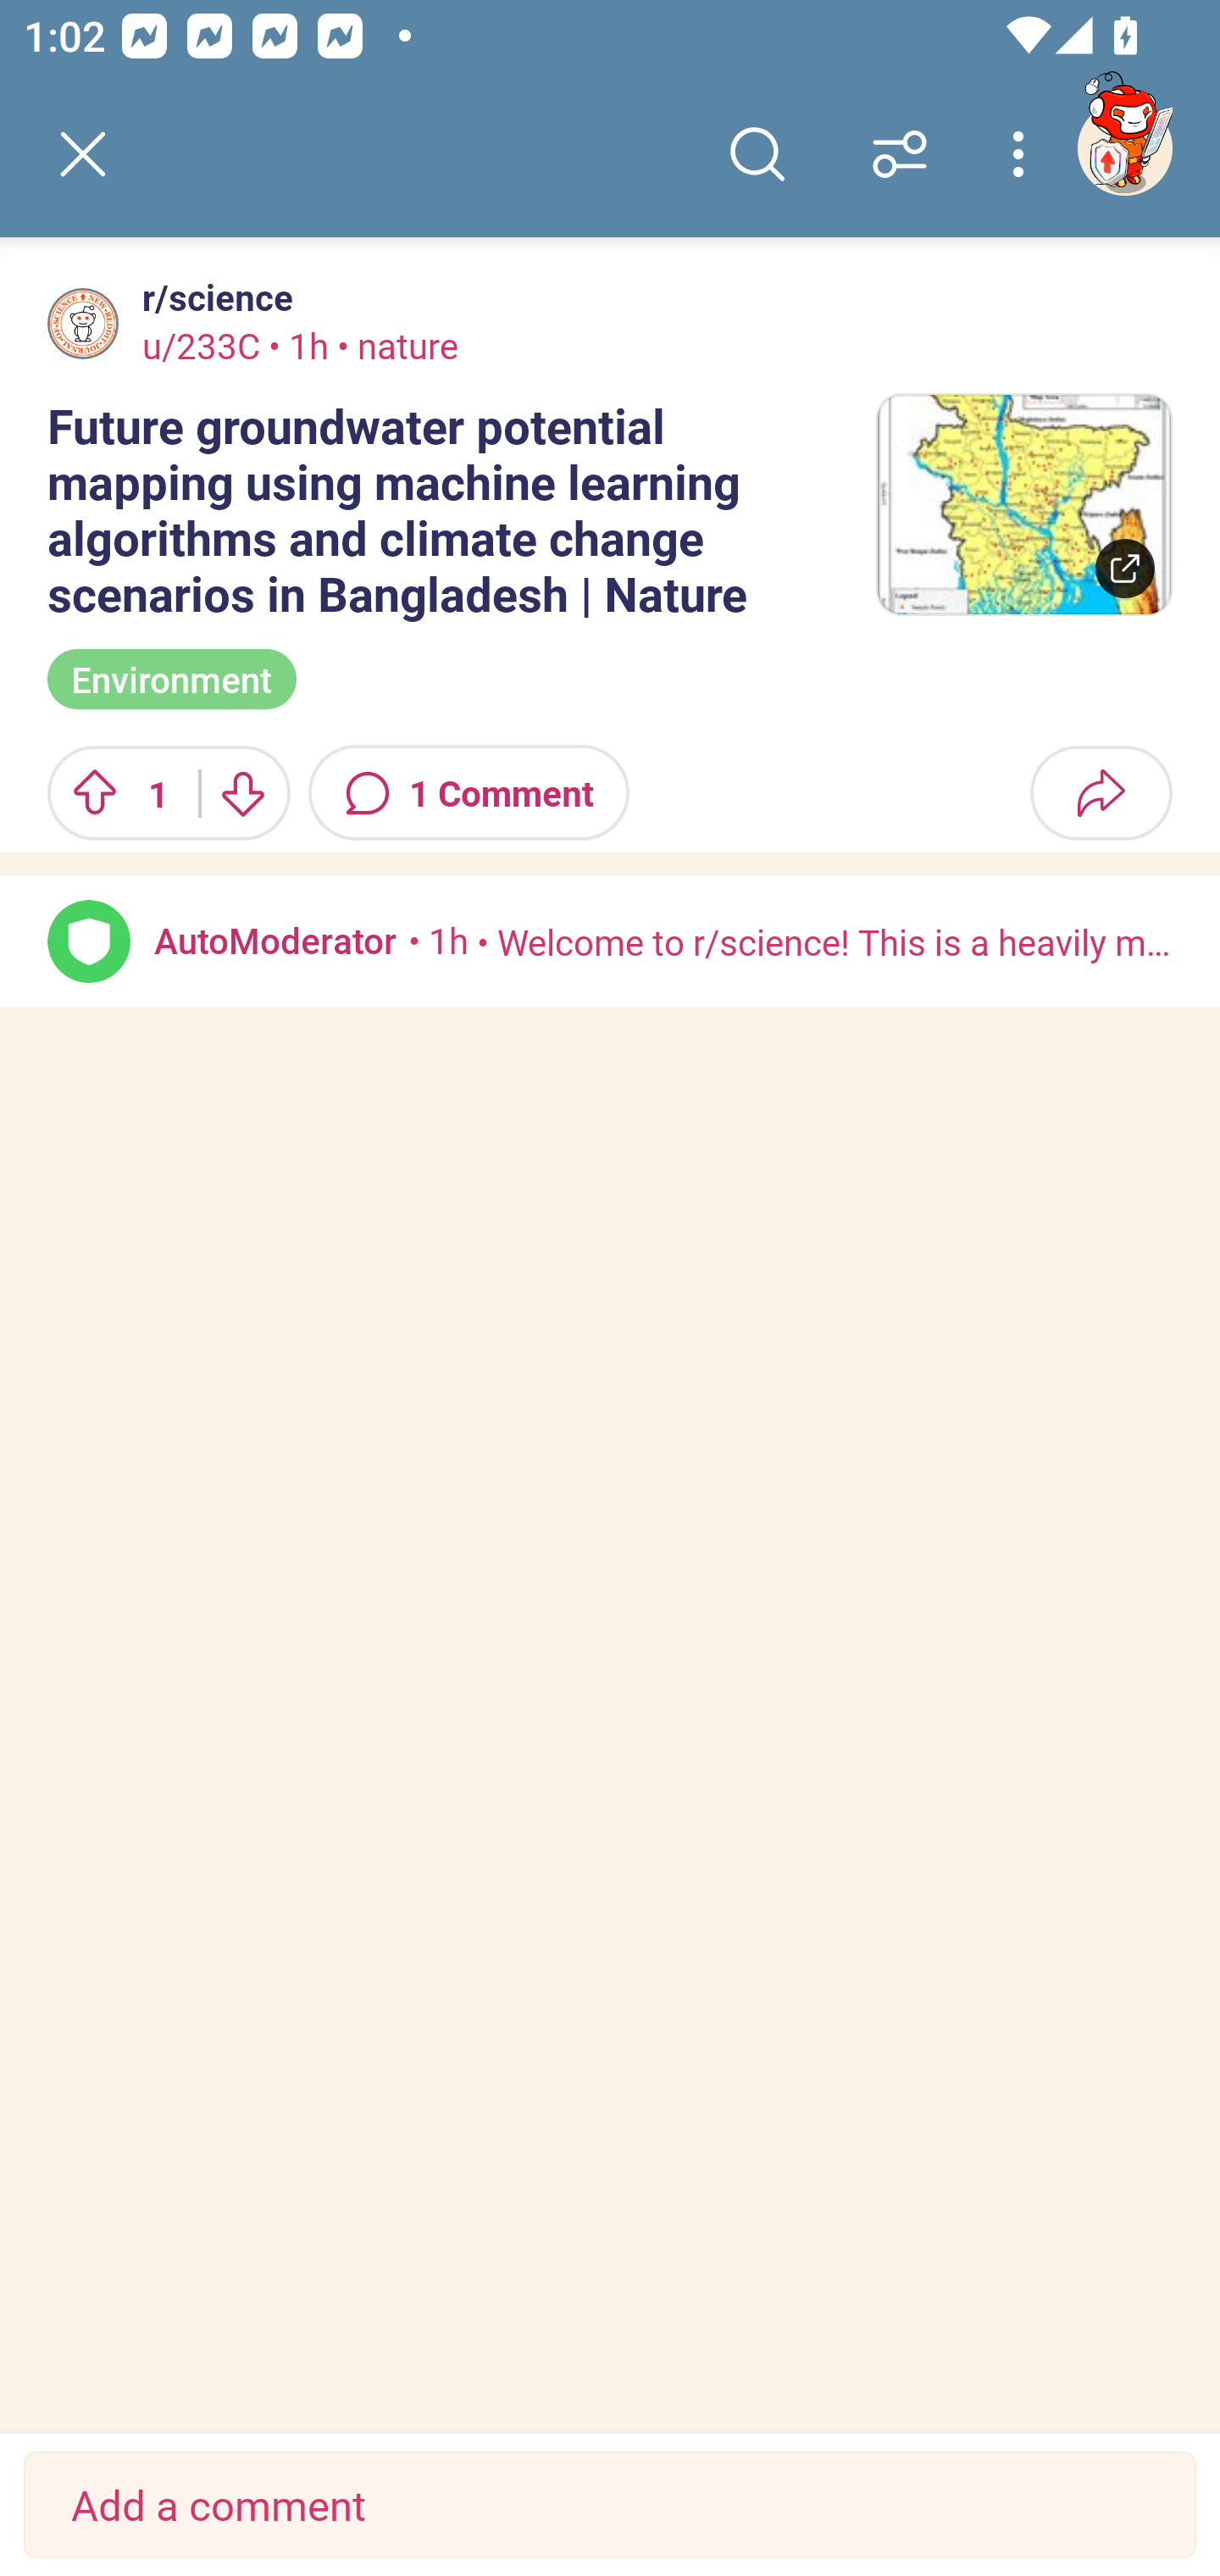  Describe the element at coordinates (112, 793) in the screenshot. I see `Upvote 1` at that location.